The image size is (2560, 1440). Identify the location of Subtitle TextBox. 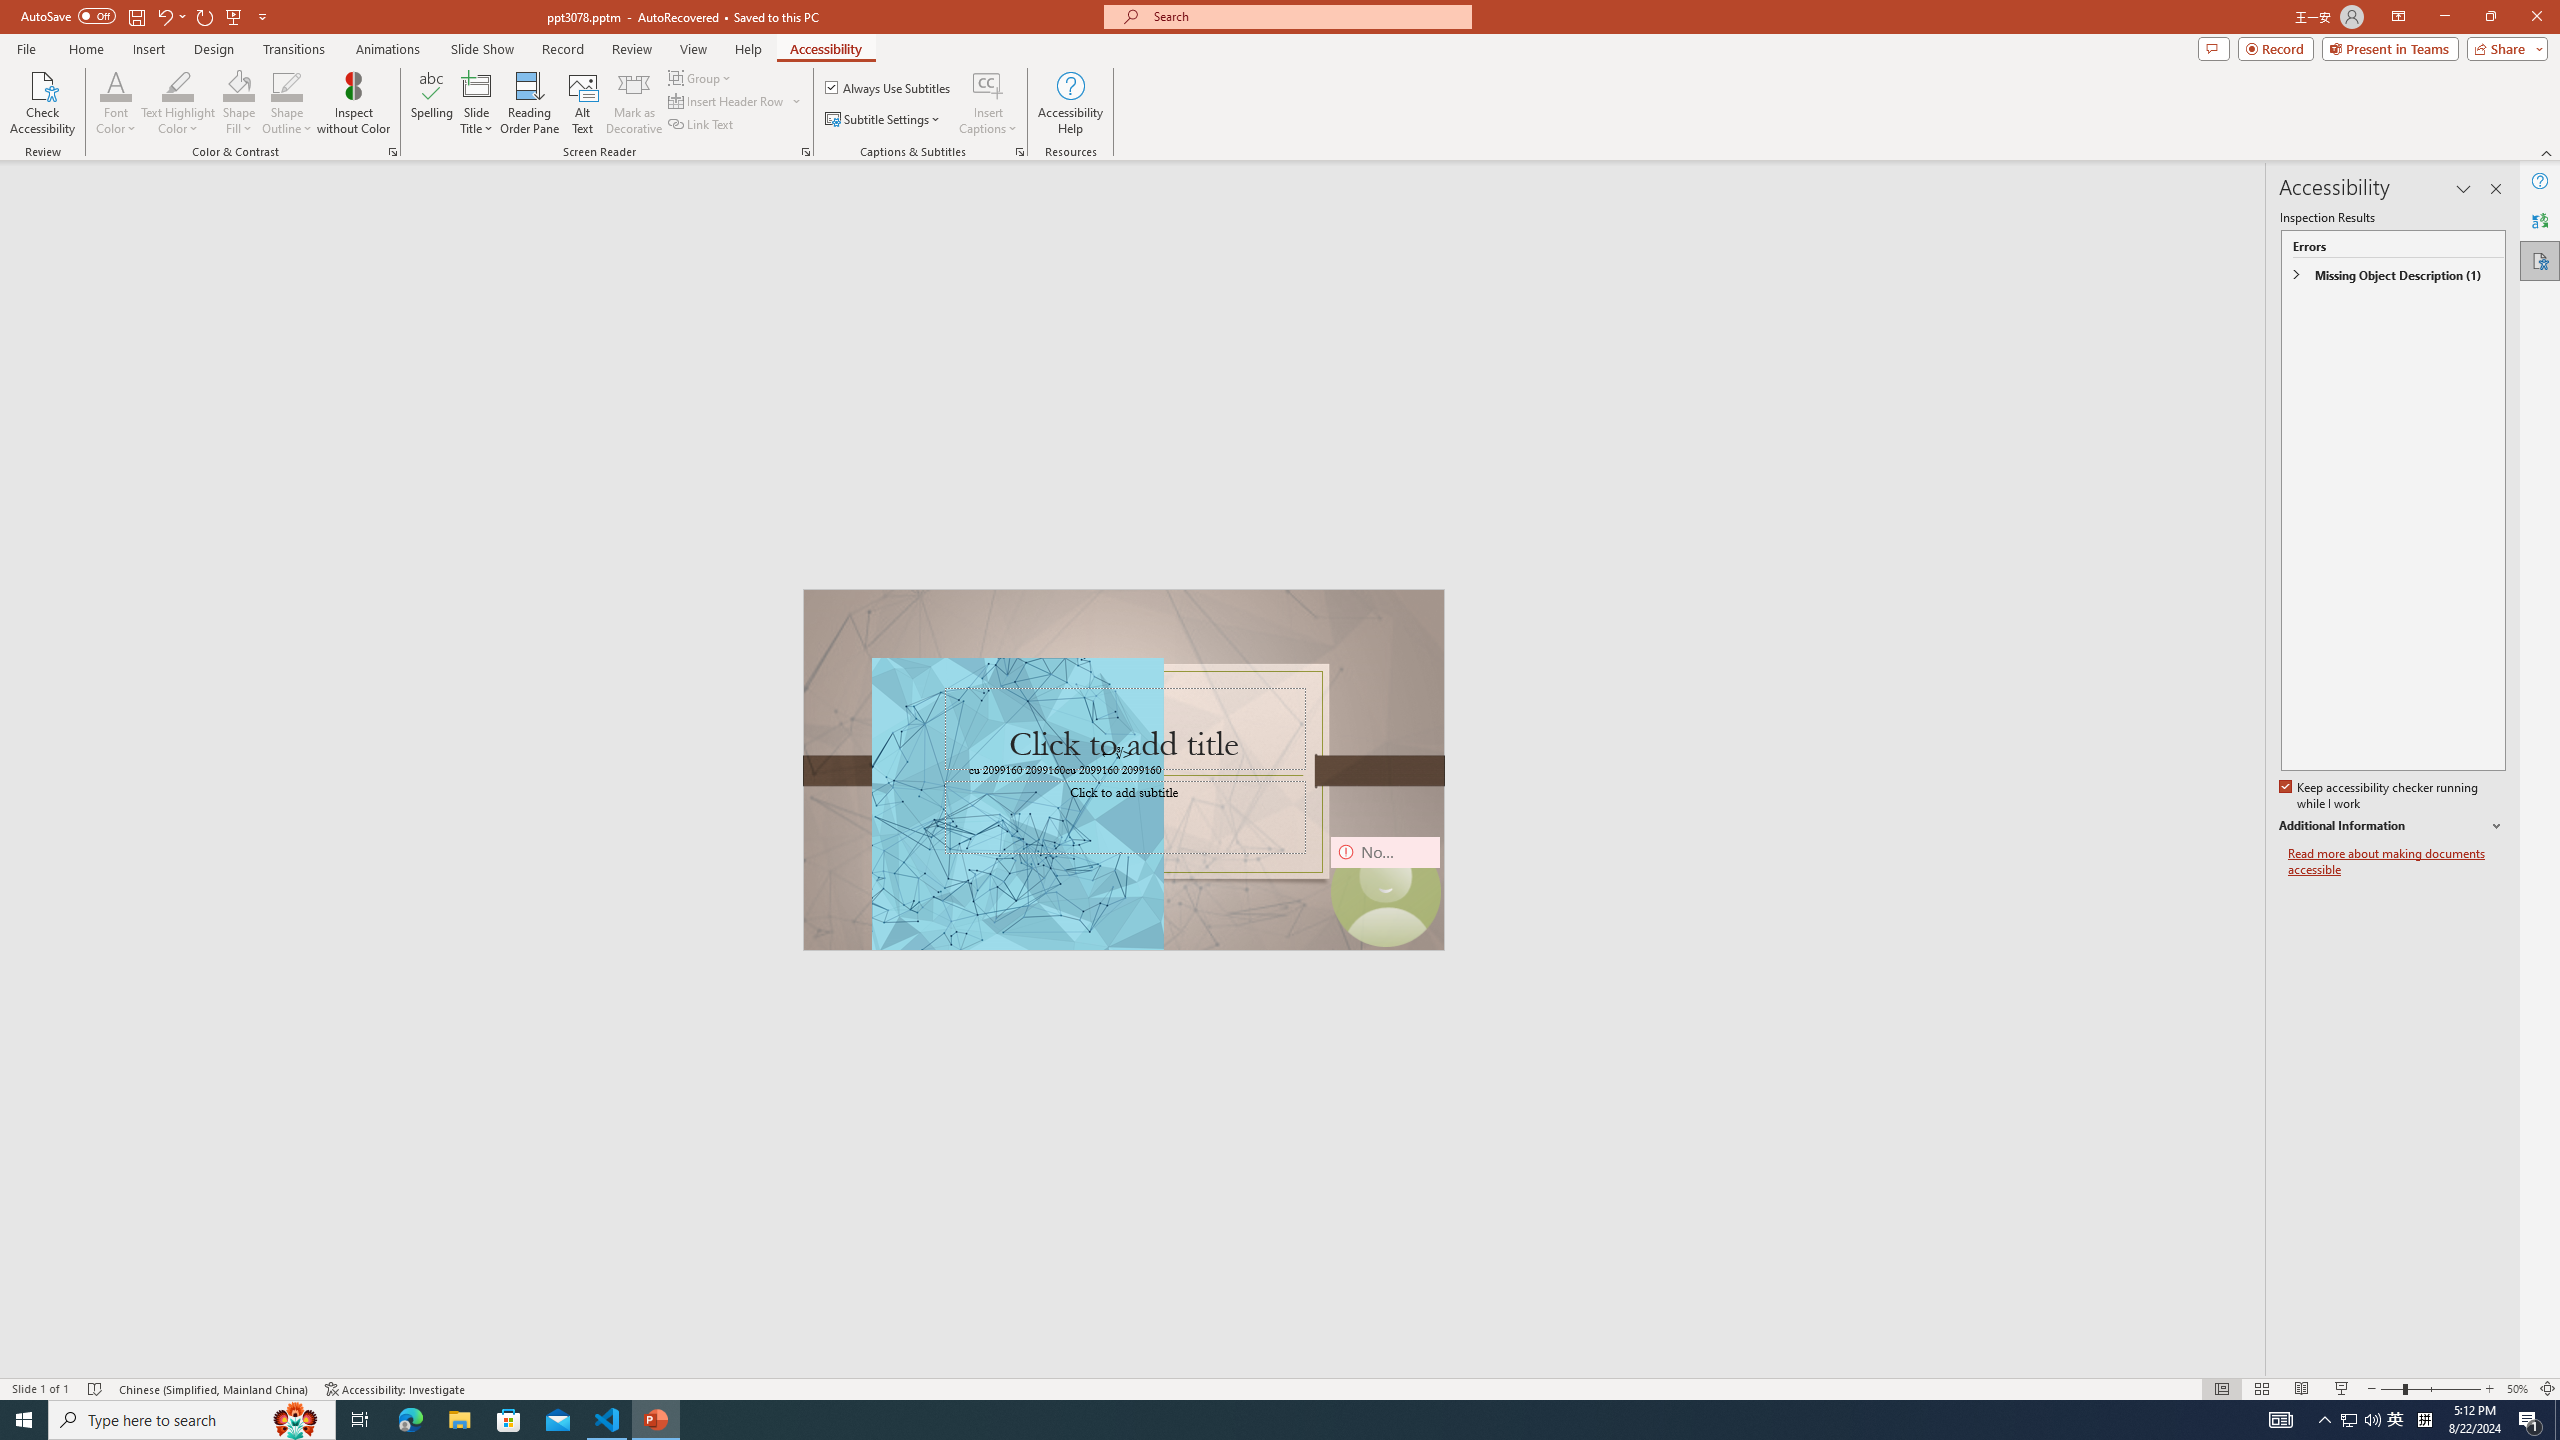
(1124, 816).